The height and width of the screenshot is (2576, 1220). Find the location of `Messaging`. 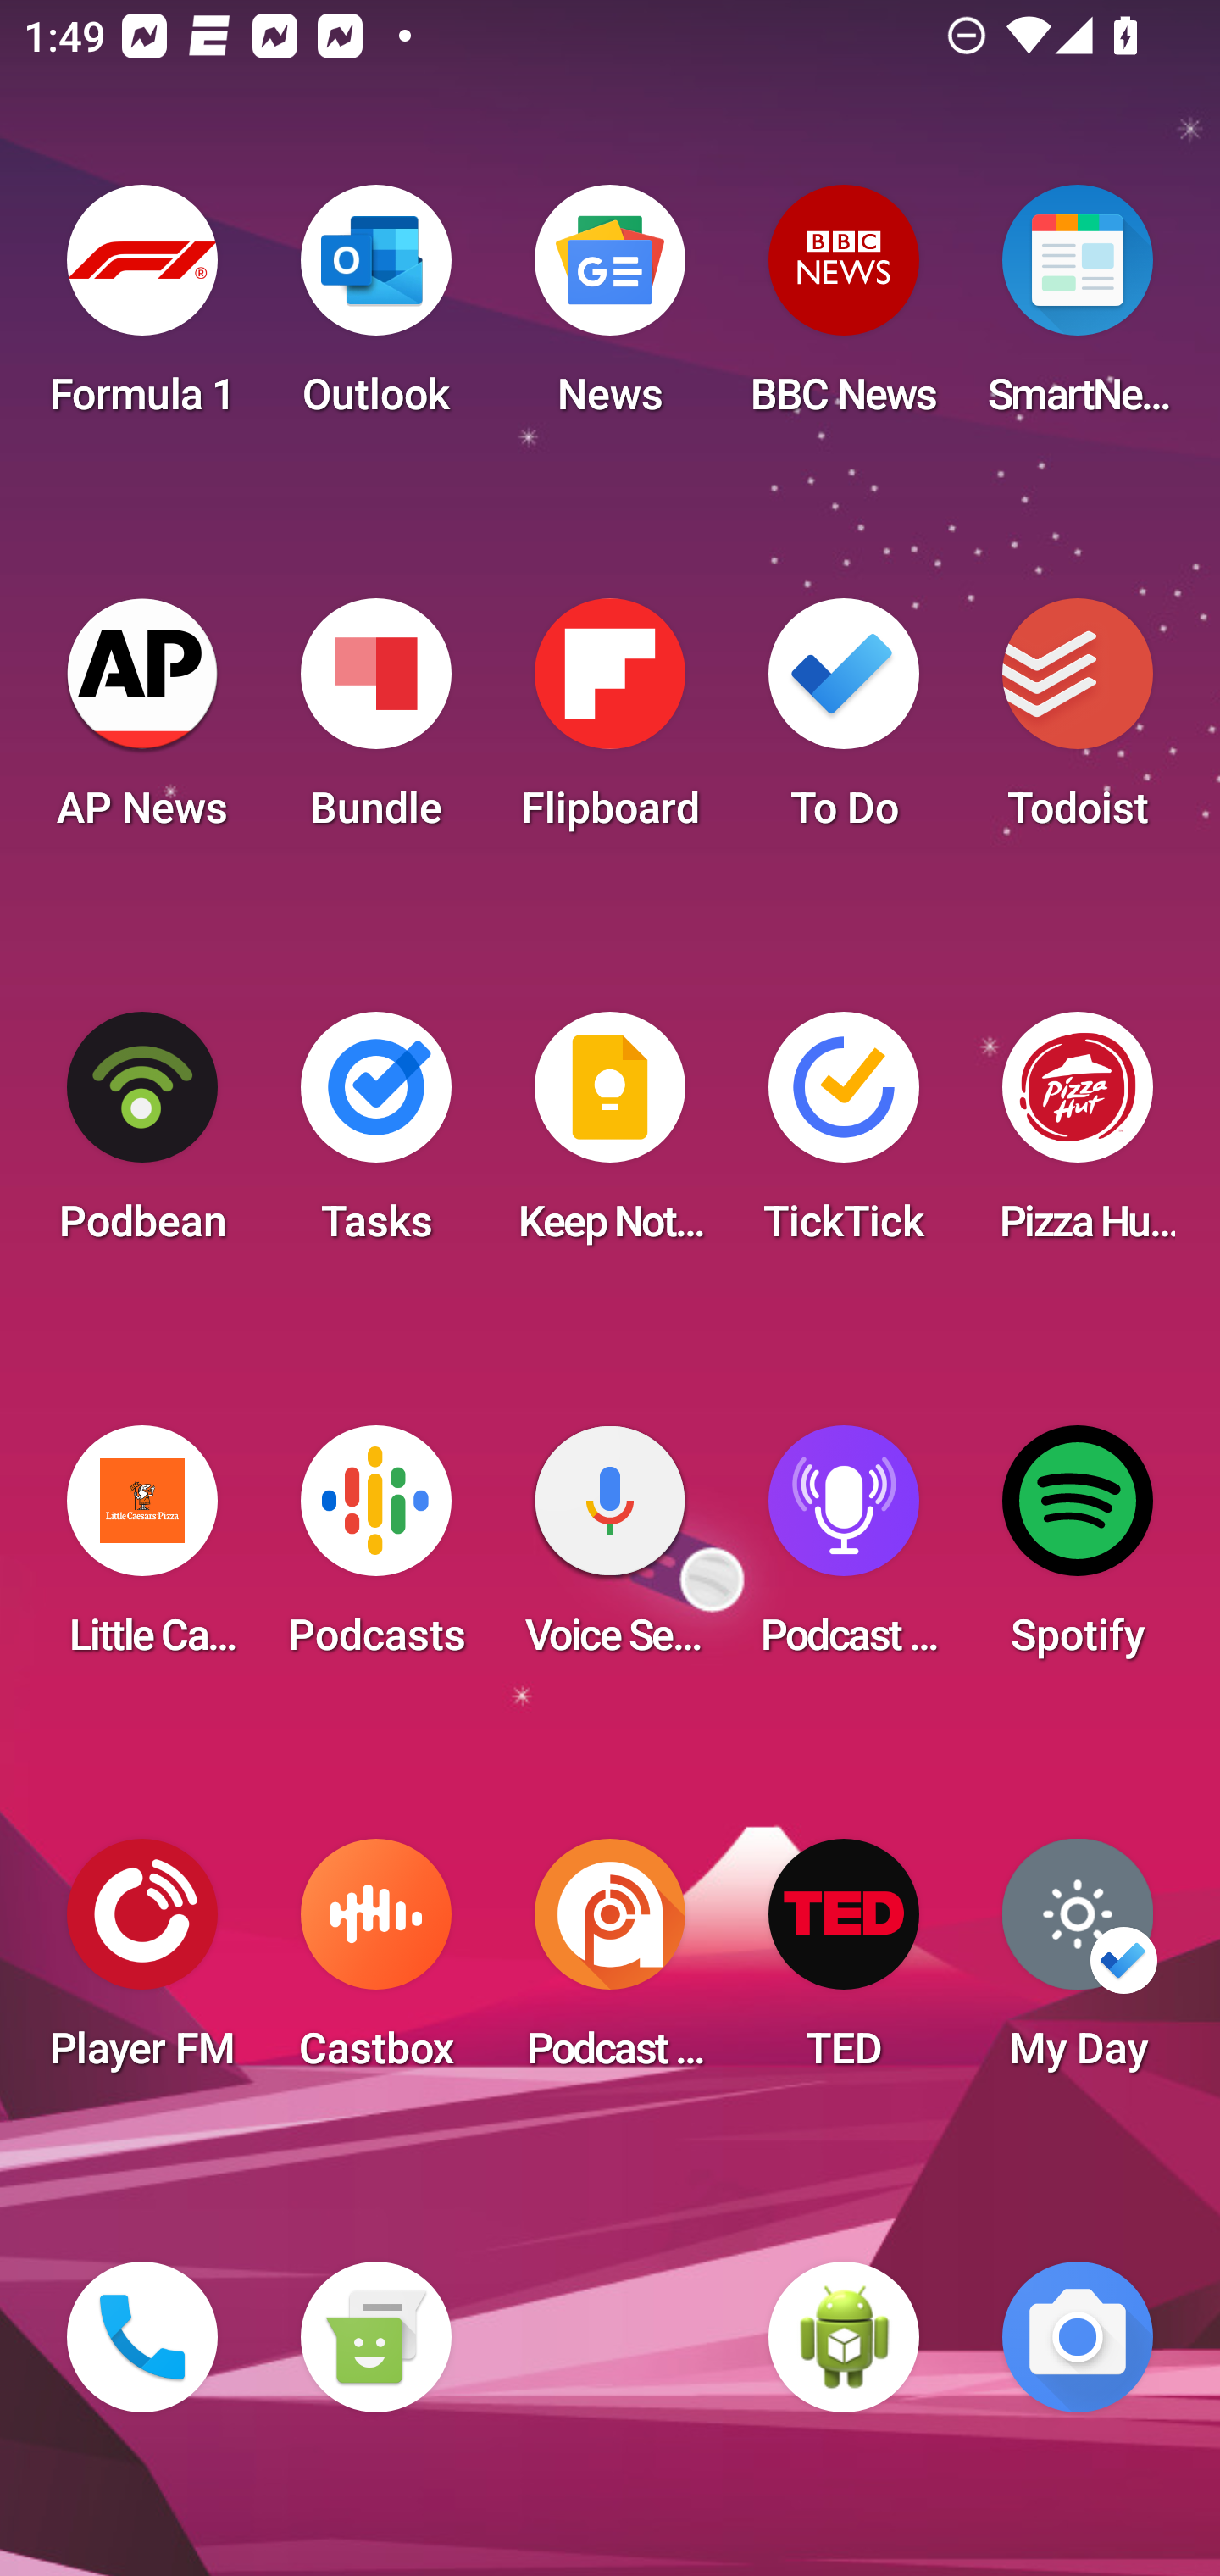

Messaging is located at coordinates (375, 2337).